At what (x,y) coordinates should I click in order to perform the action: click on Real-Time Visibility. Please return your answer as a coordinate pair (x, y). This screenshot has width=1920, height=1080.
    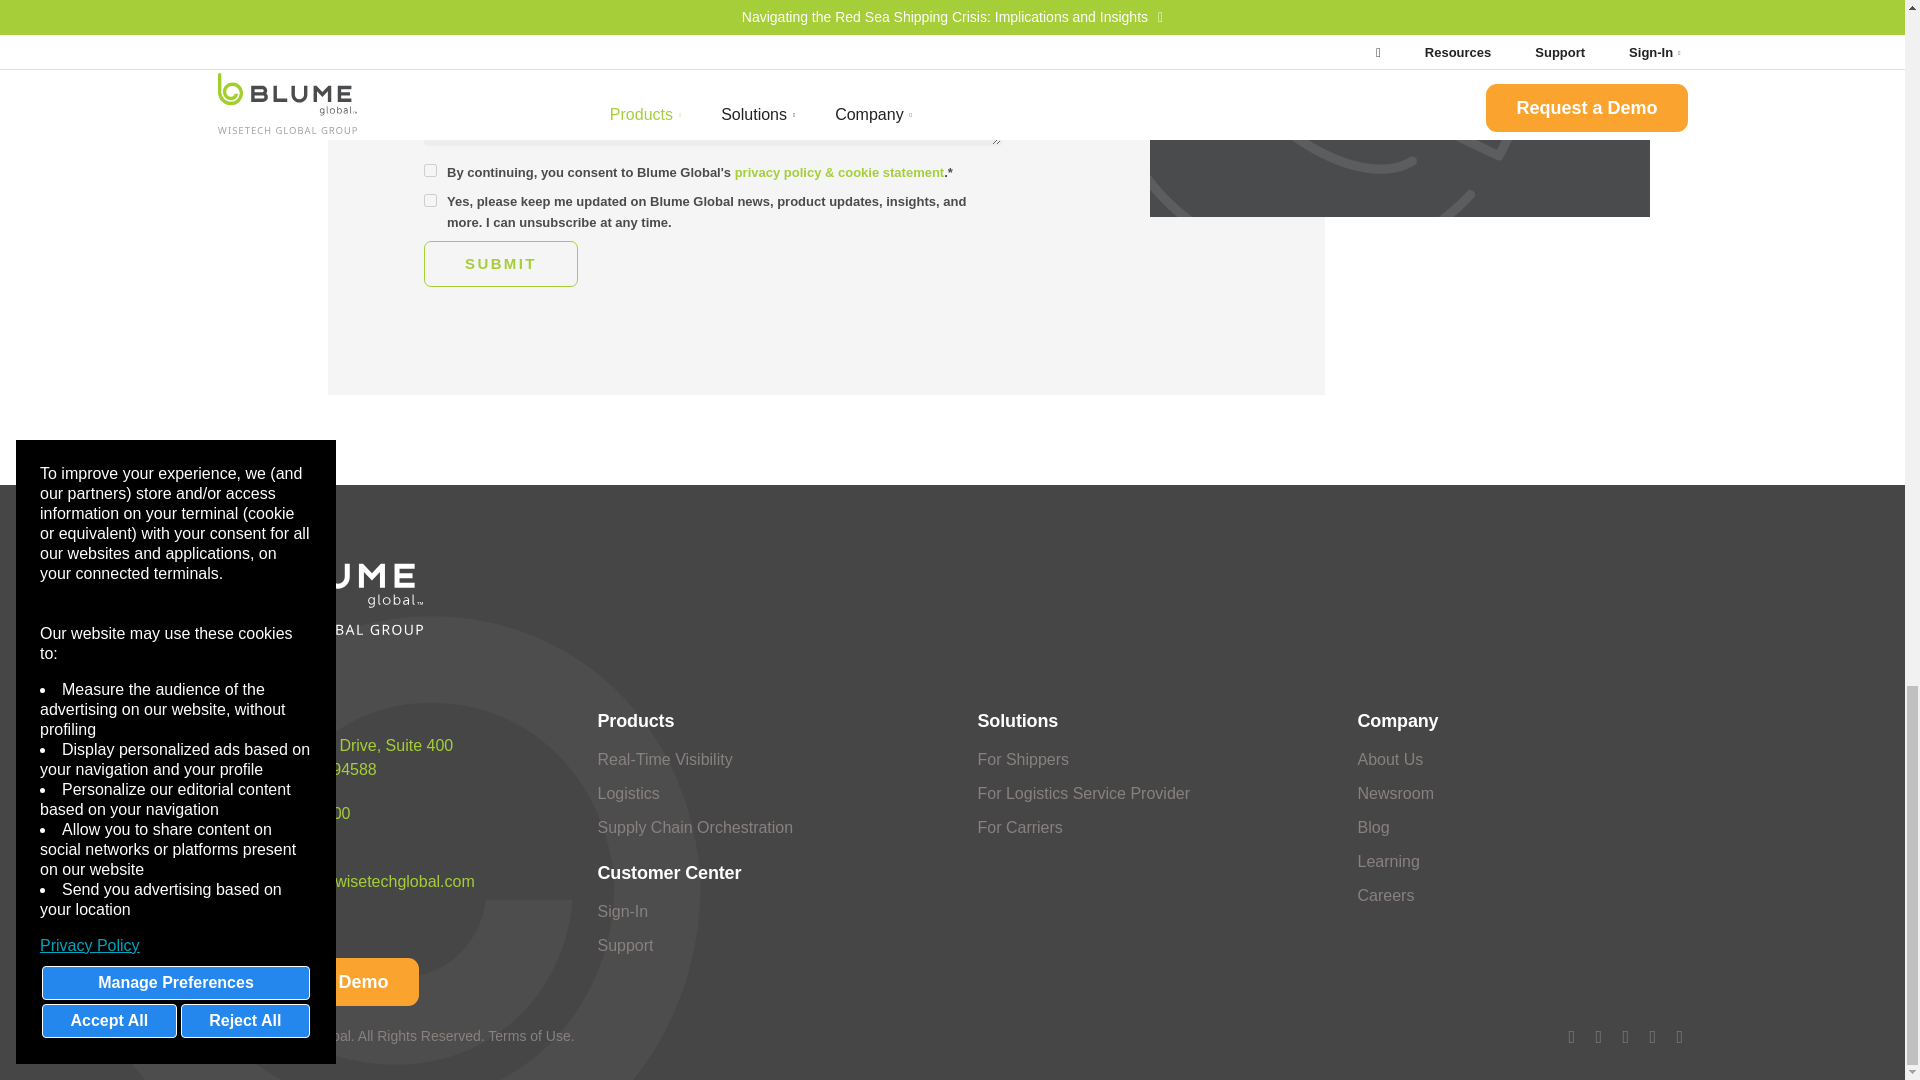
    Looking at the image, I should click on (665, 758).